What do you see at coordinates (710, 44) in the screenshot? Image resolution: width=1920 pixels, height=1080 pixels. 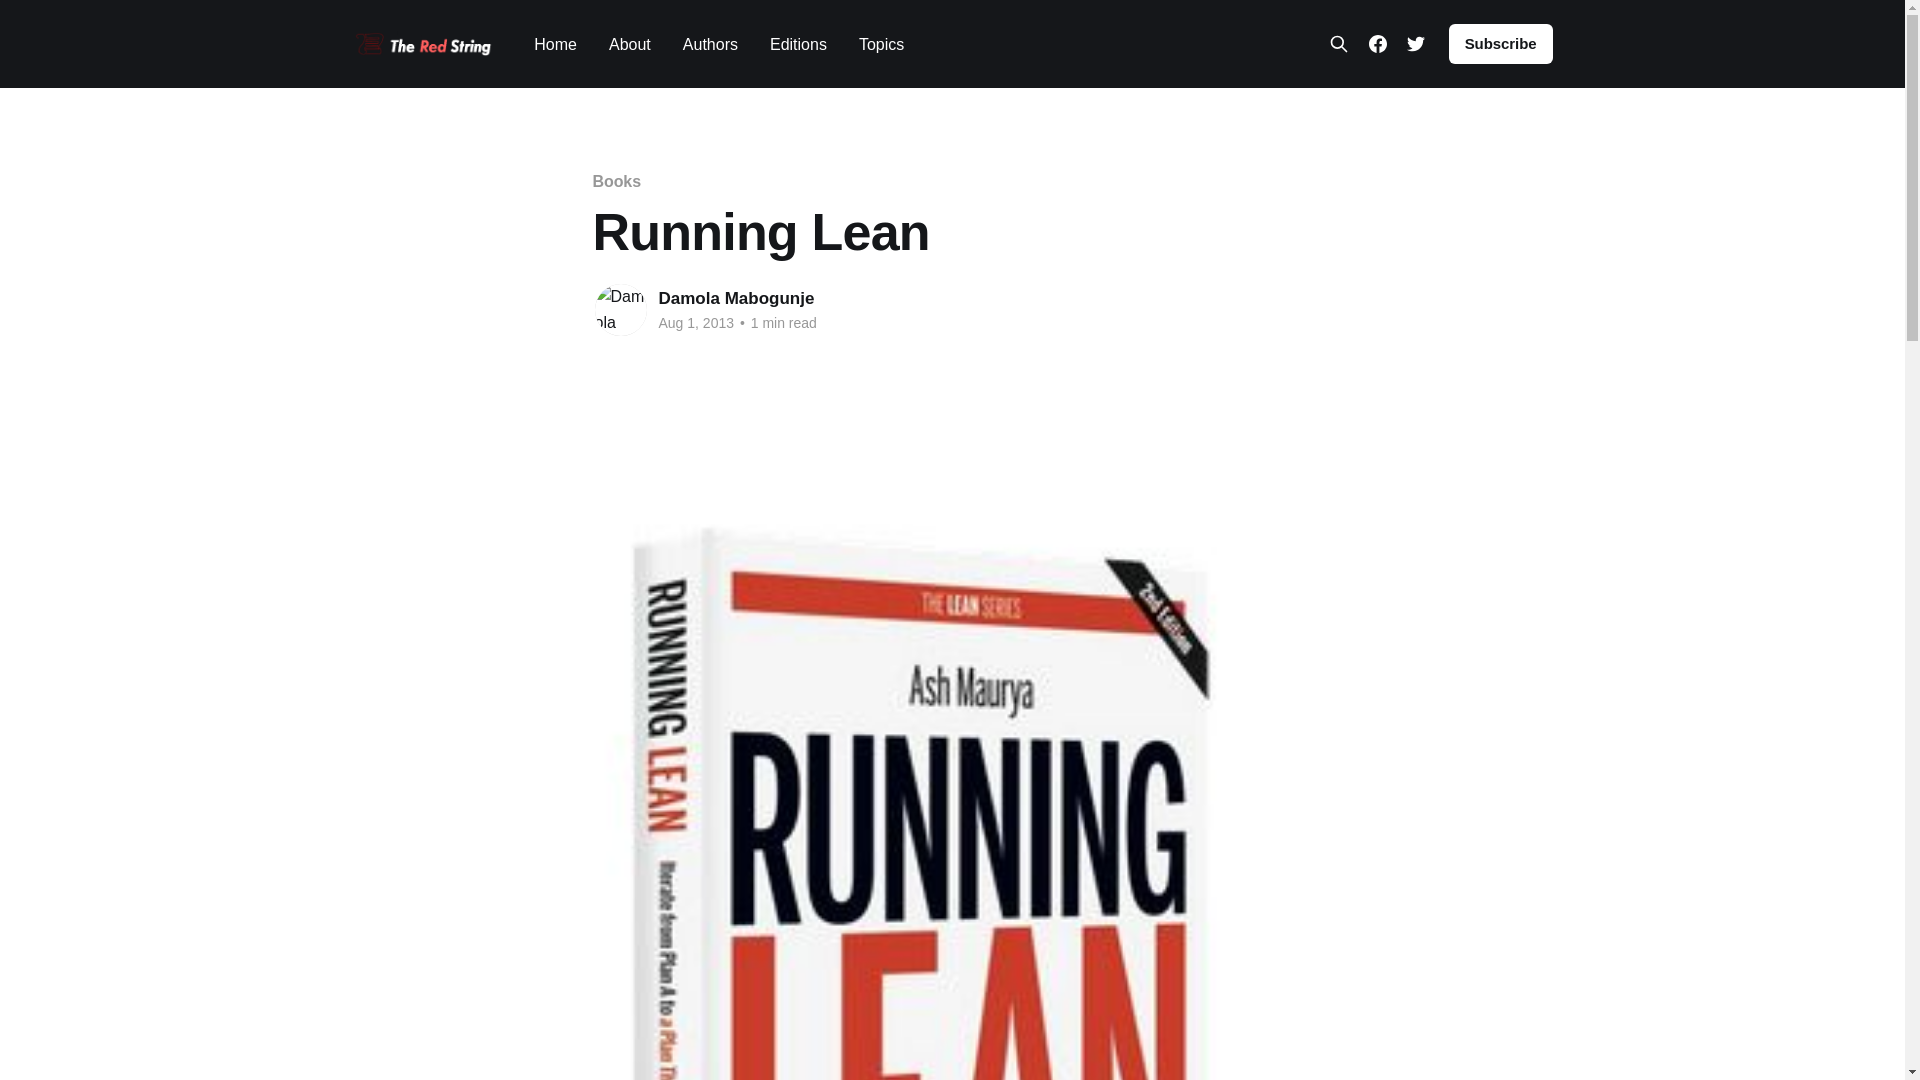 I see `Authors` at bounding box center [710, 44].